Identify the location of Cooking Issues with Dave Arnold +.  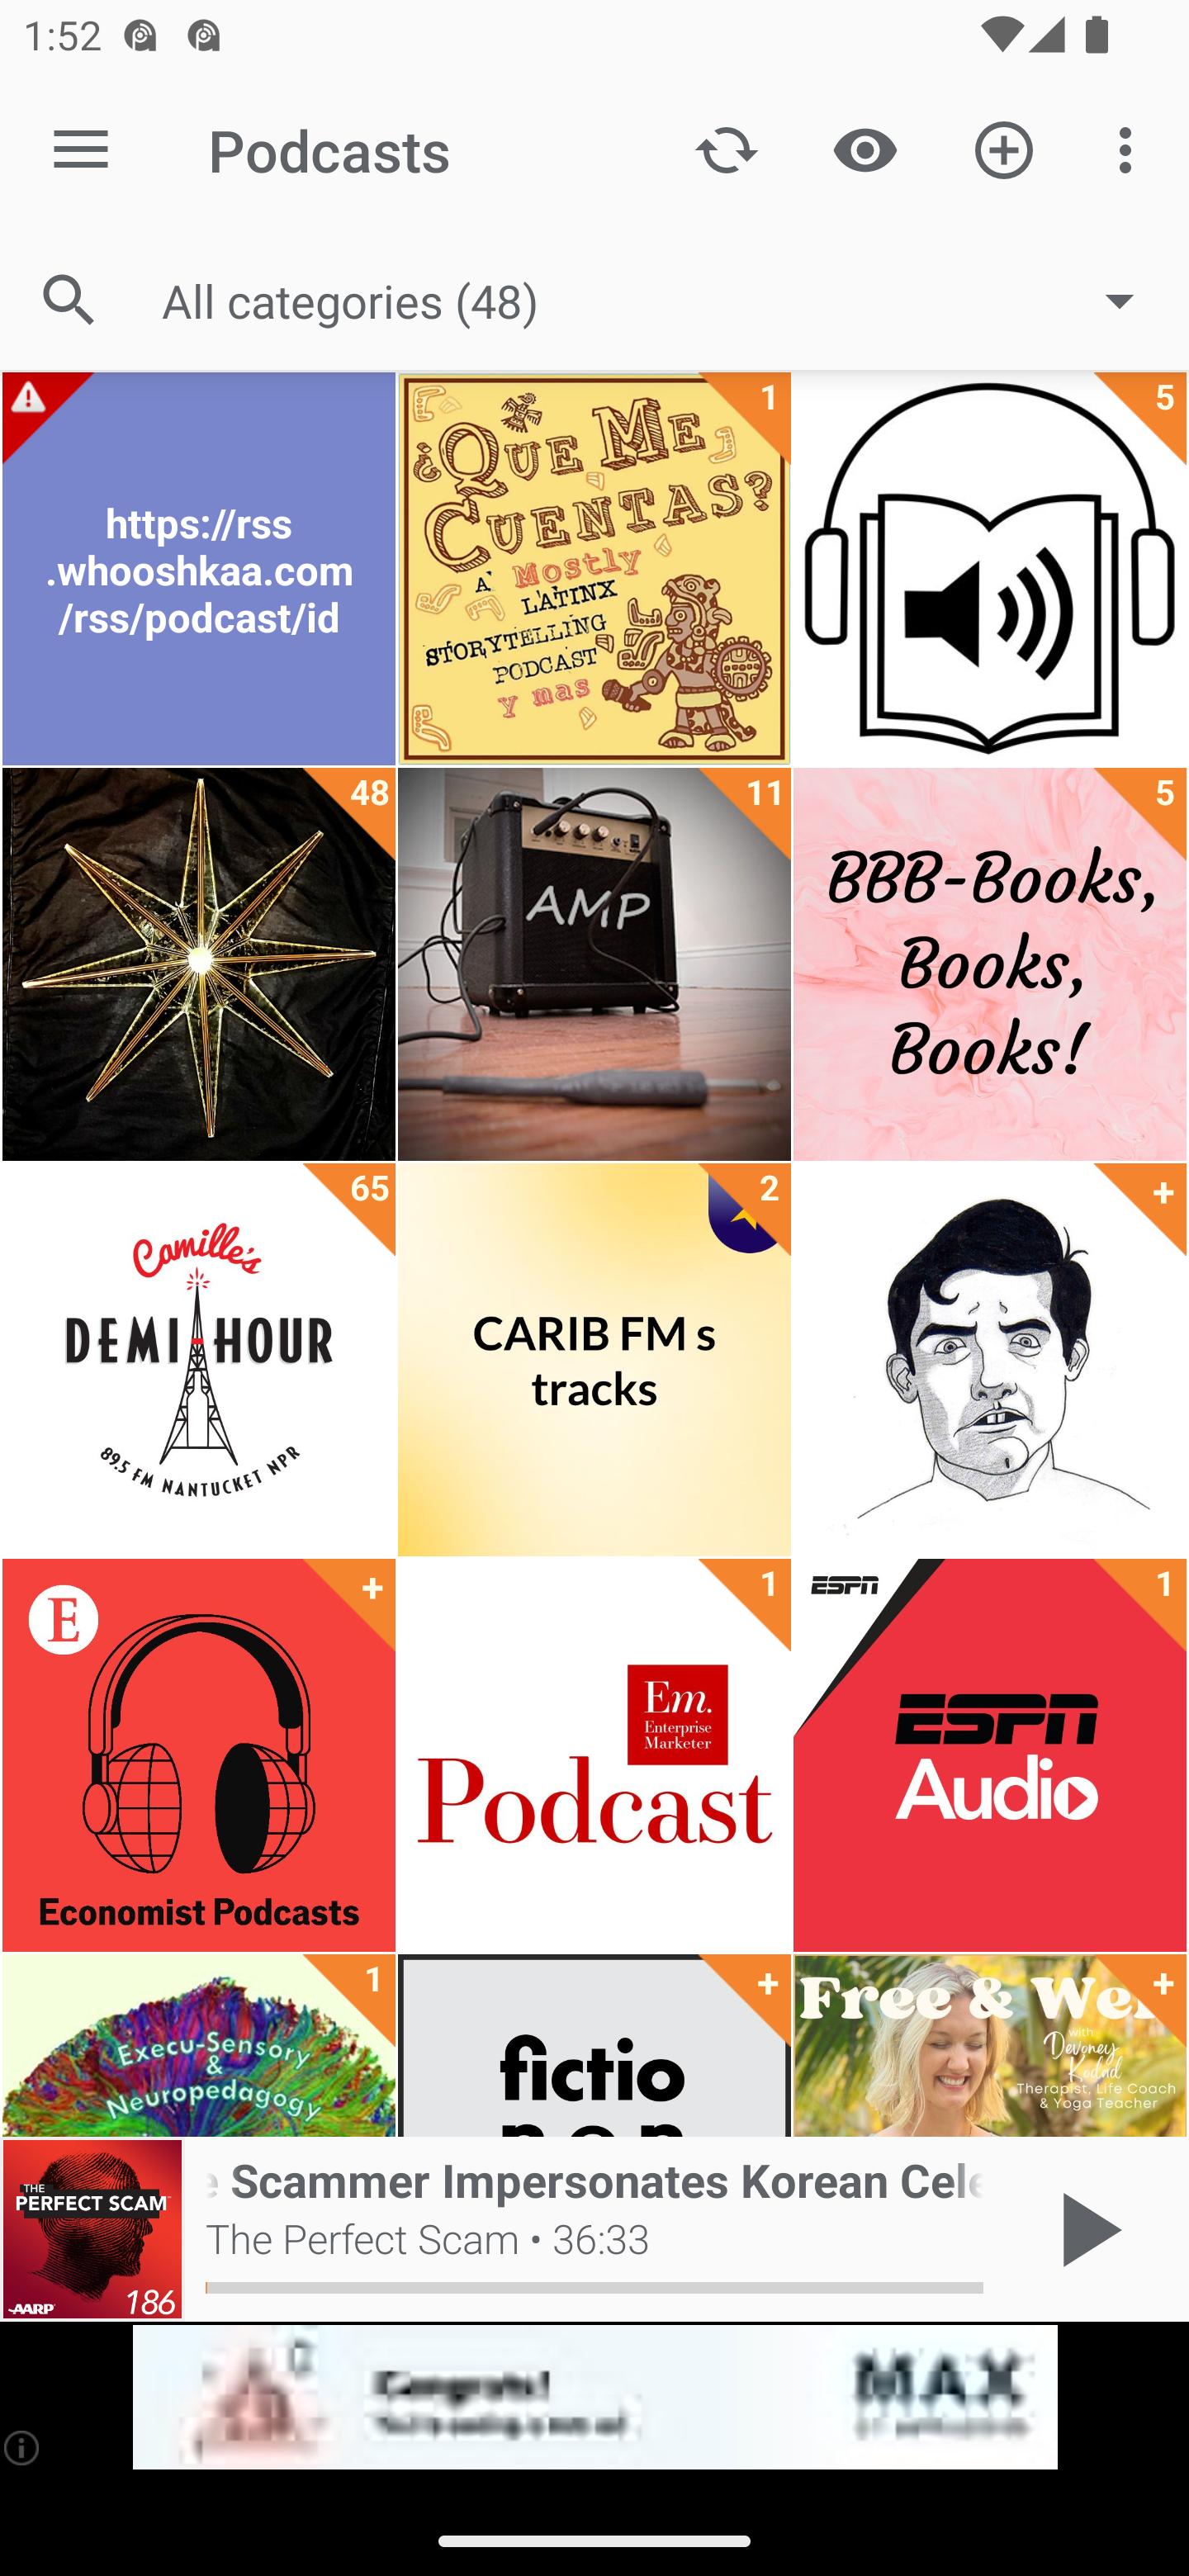
(989, 1360).